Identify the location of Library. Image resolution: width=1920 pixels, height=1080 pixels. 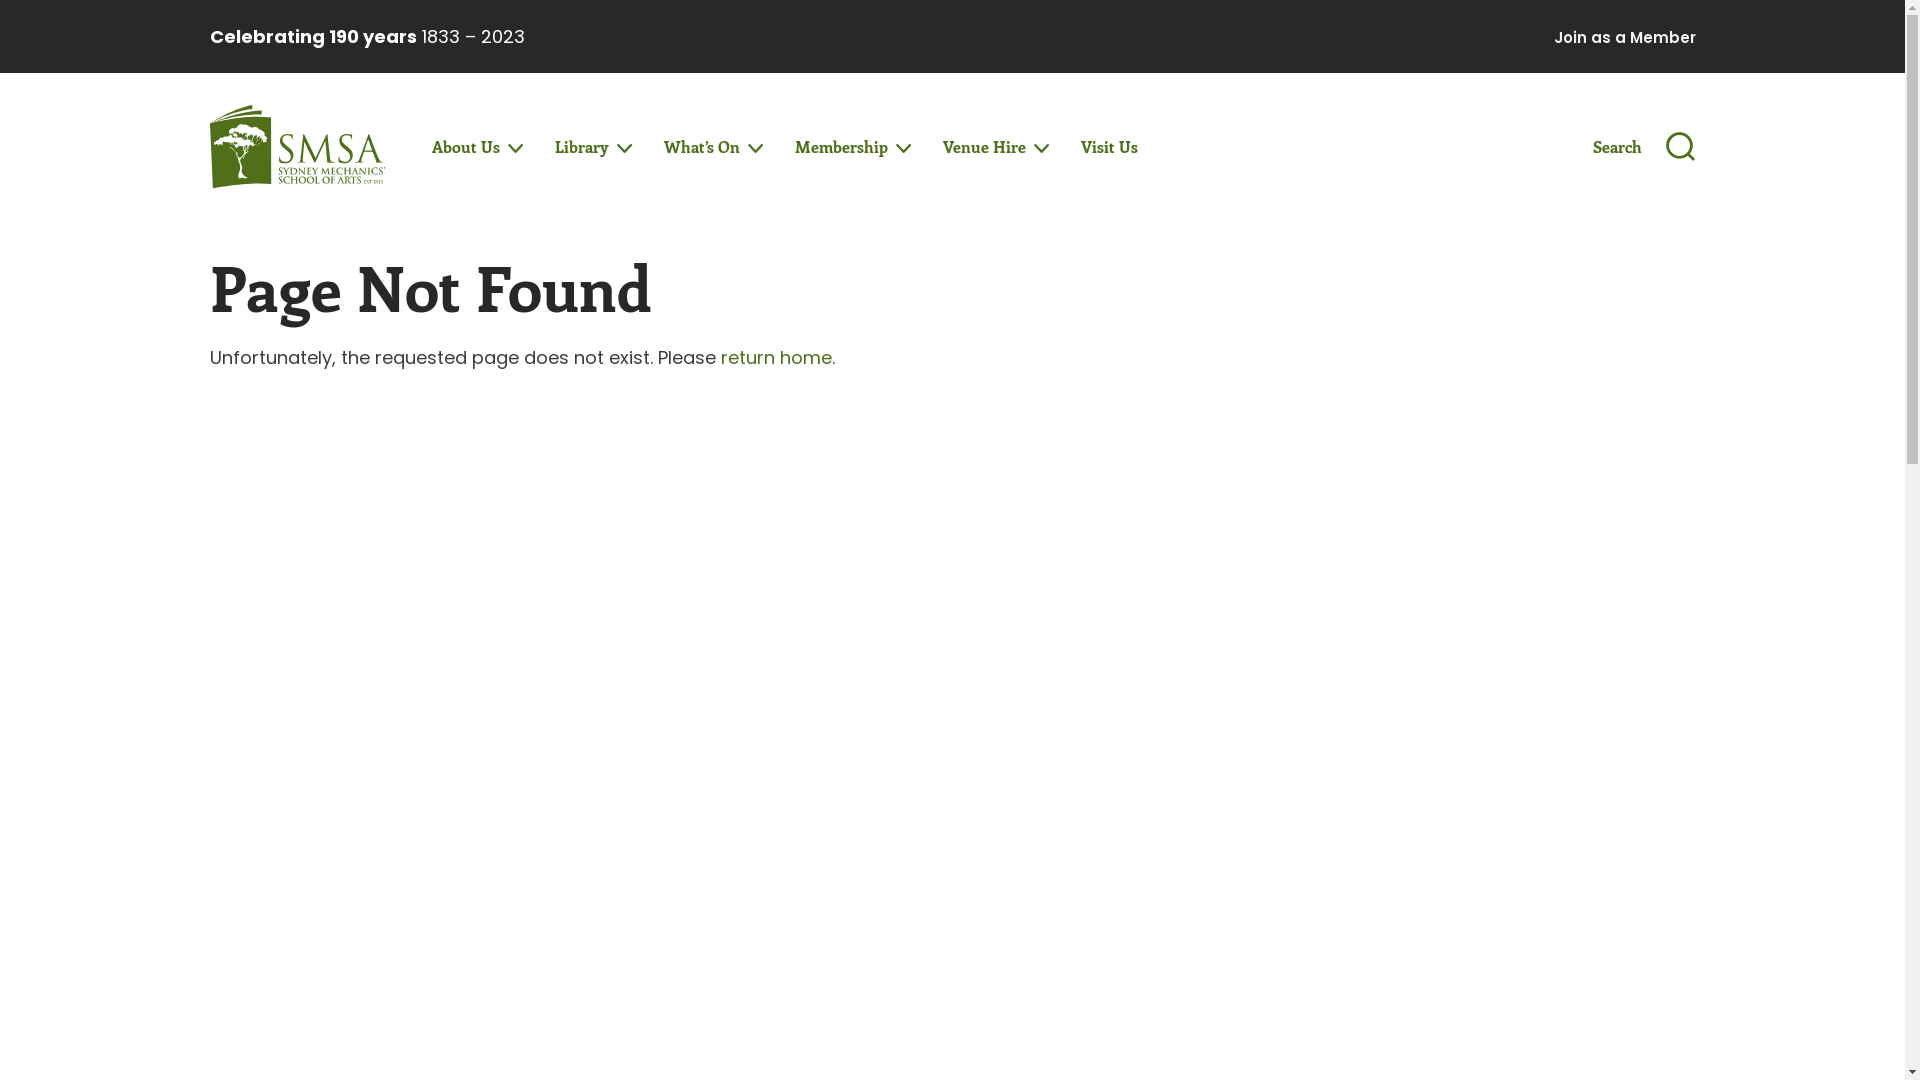
(590, 147).